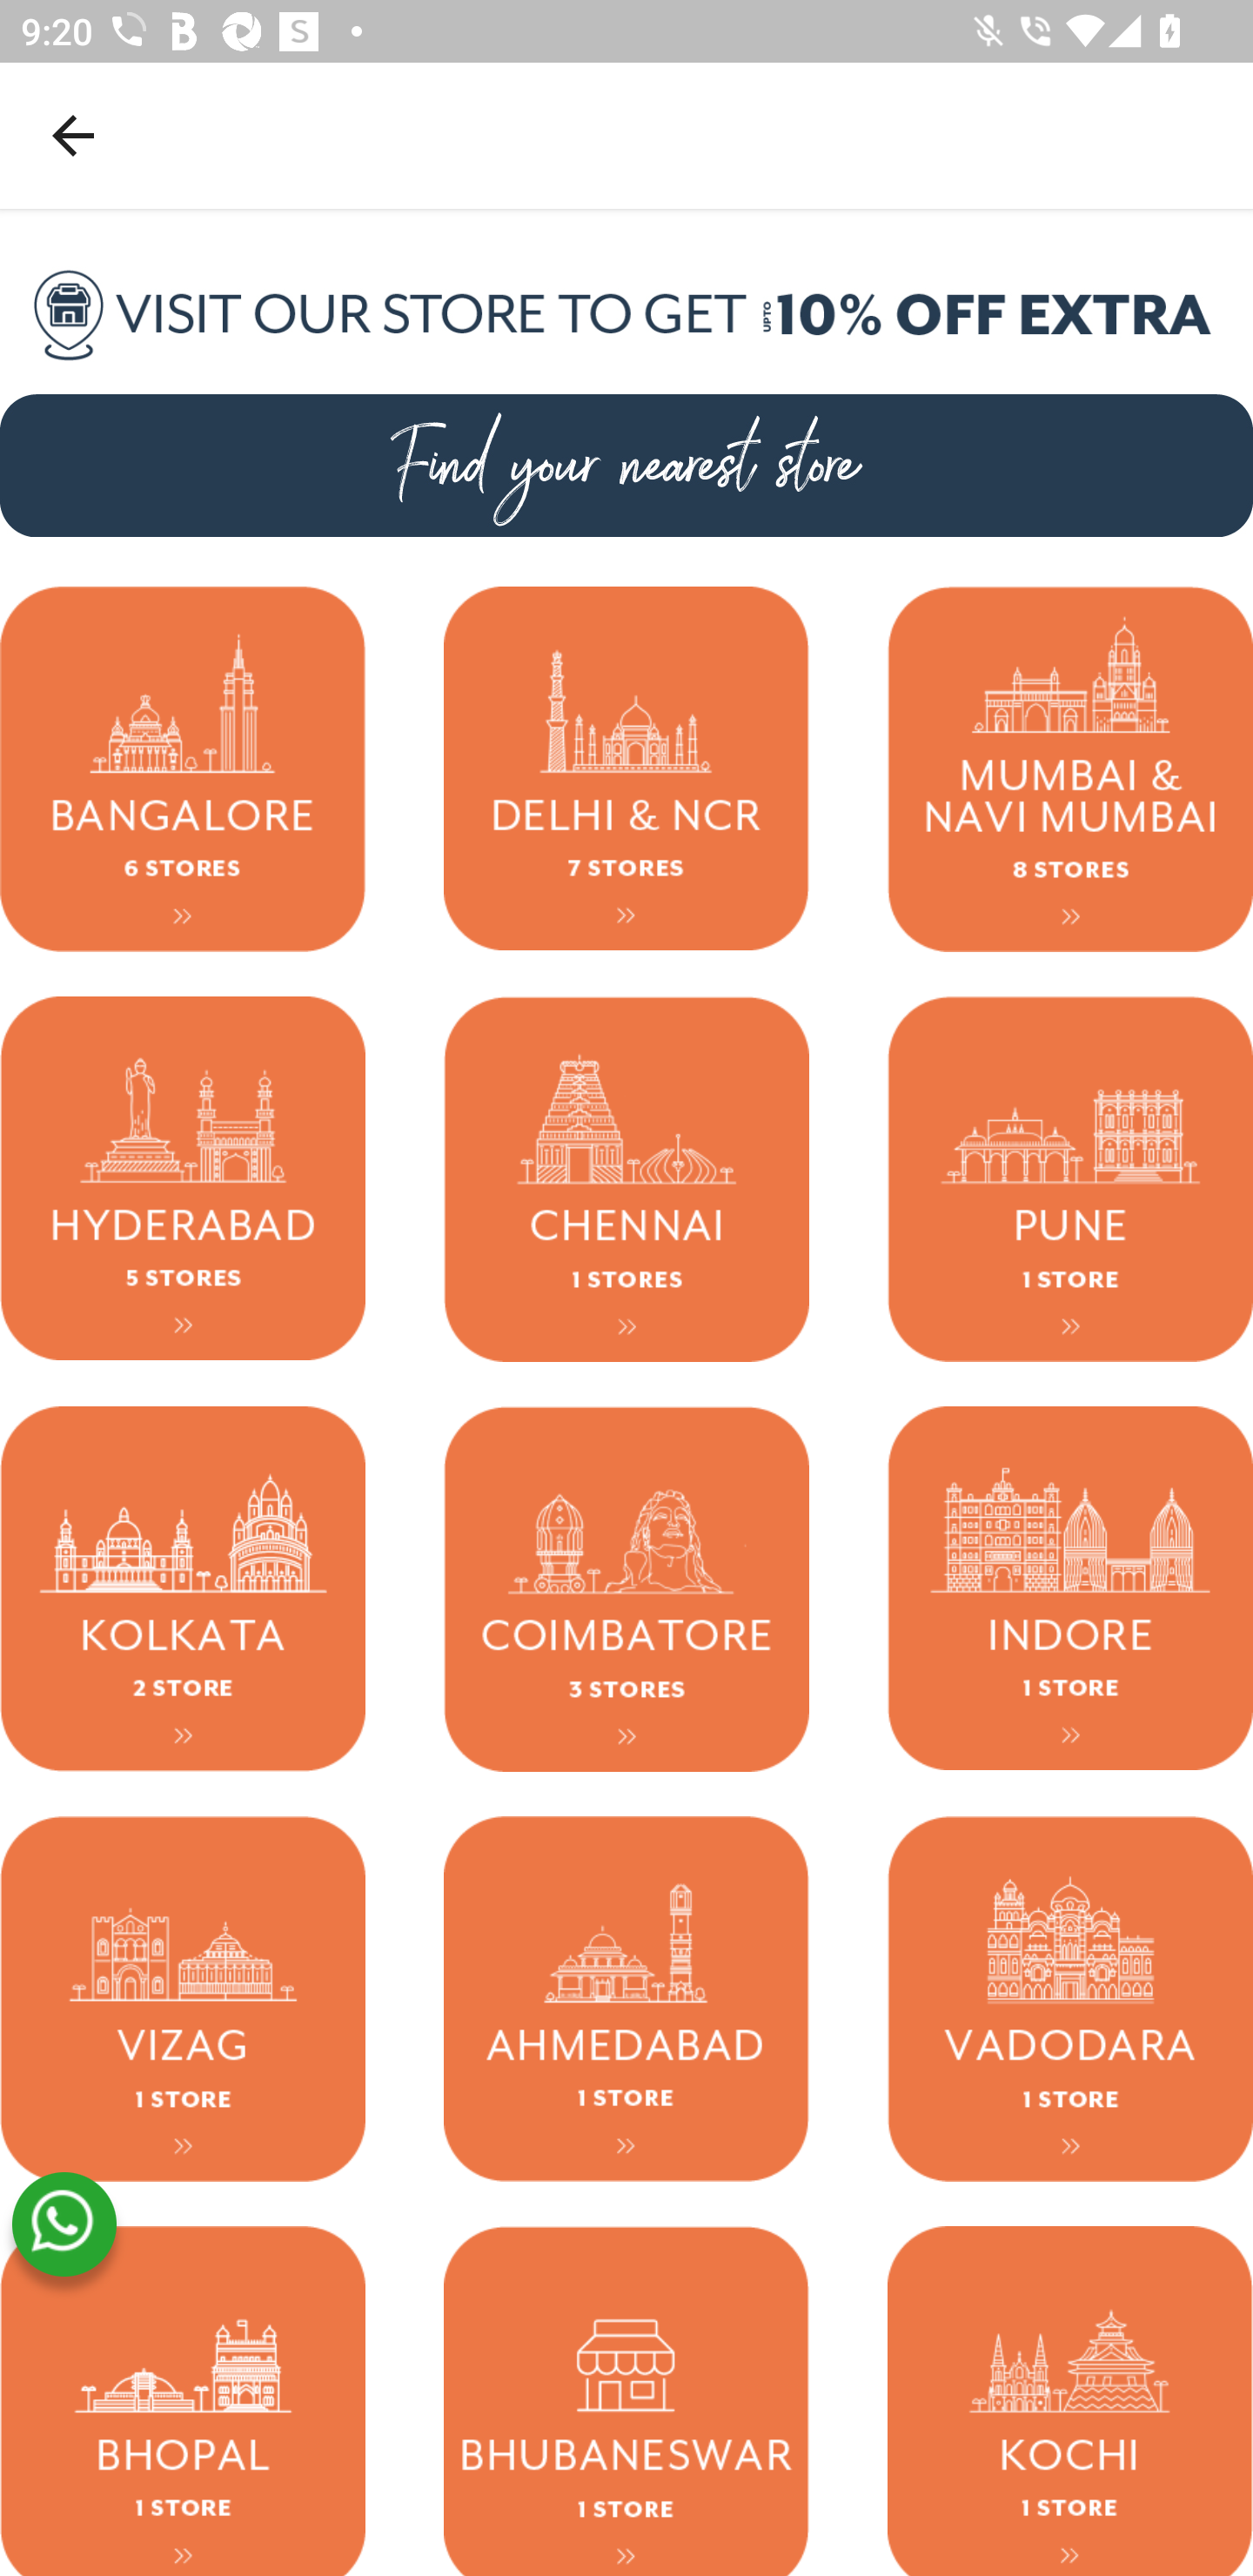  I want to click on Bhubneshwar, so click(626, 2400).